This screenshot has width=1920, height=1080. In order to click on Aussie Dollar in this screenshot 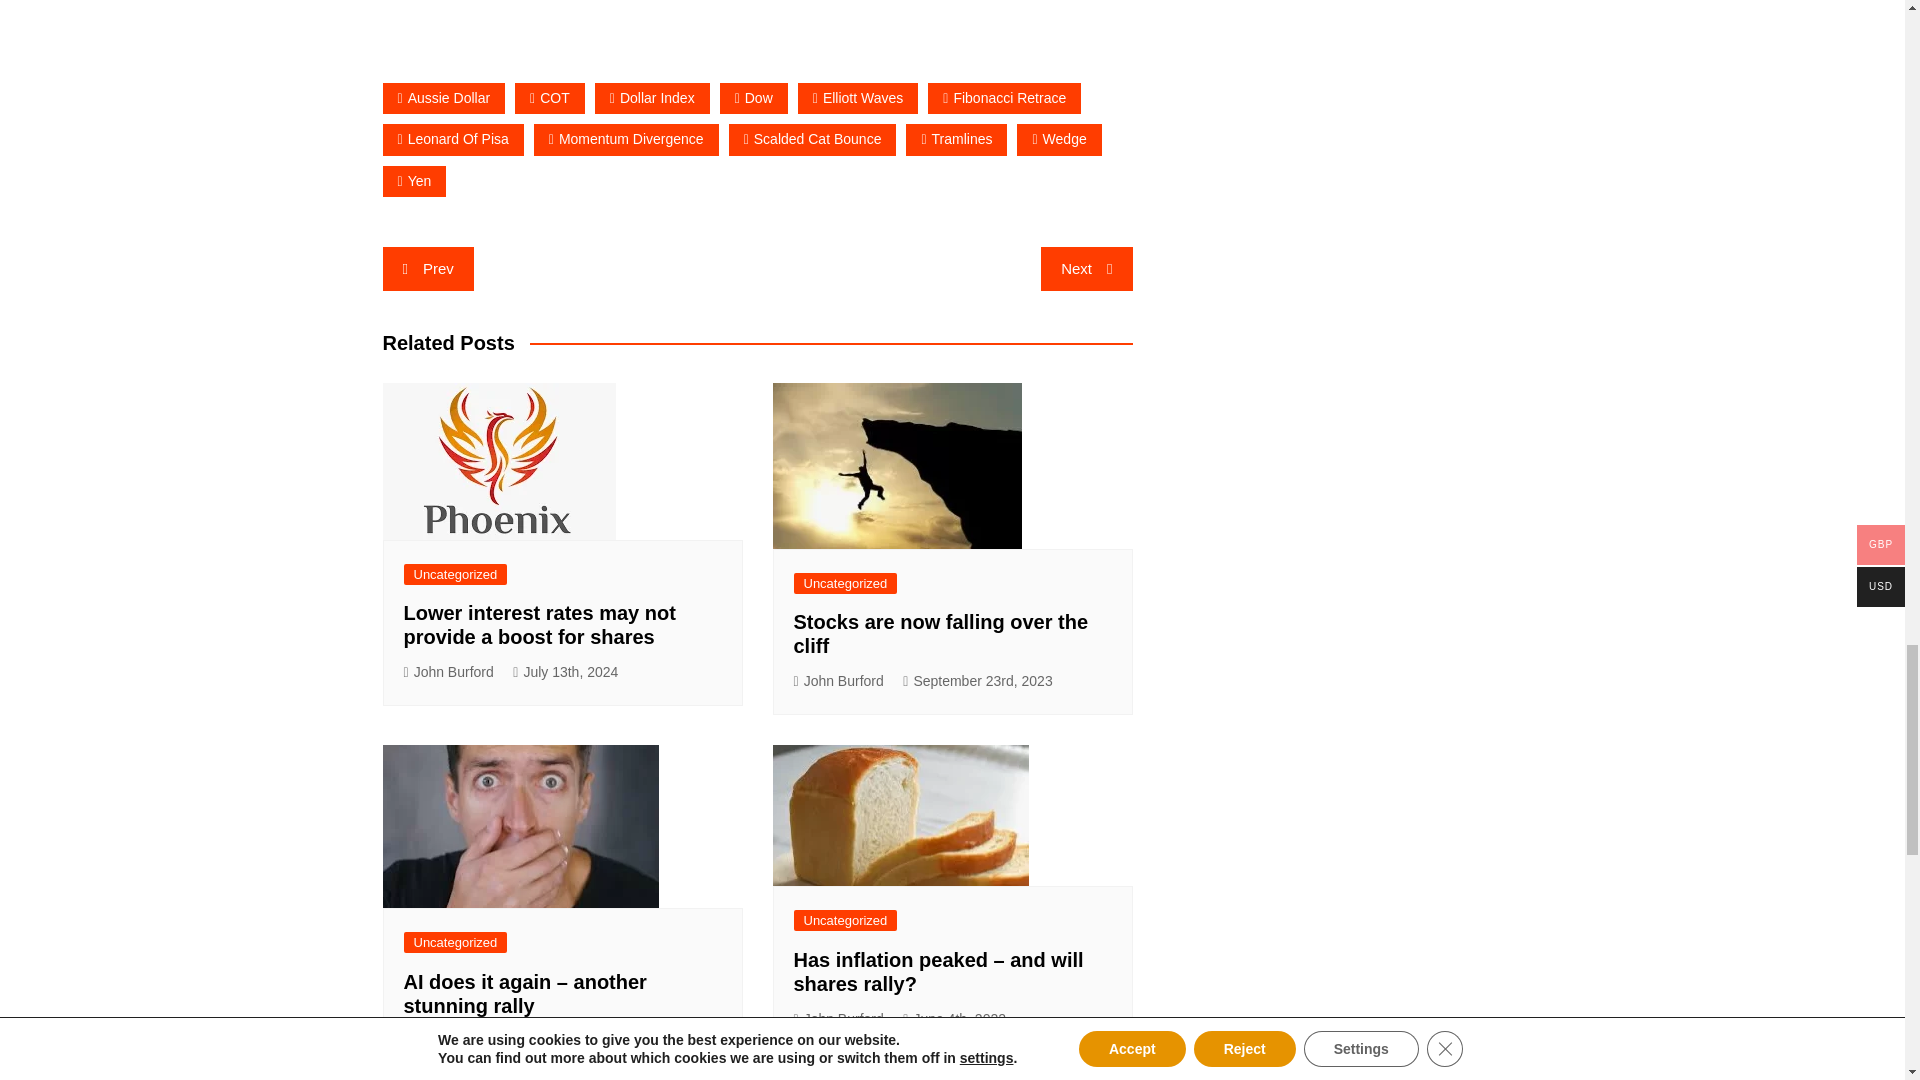, I will do `click(443, 98)`.